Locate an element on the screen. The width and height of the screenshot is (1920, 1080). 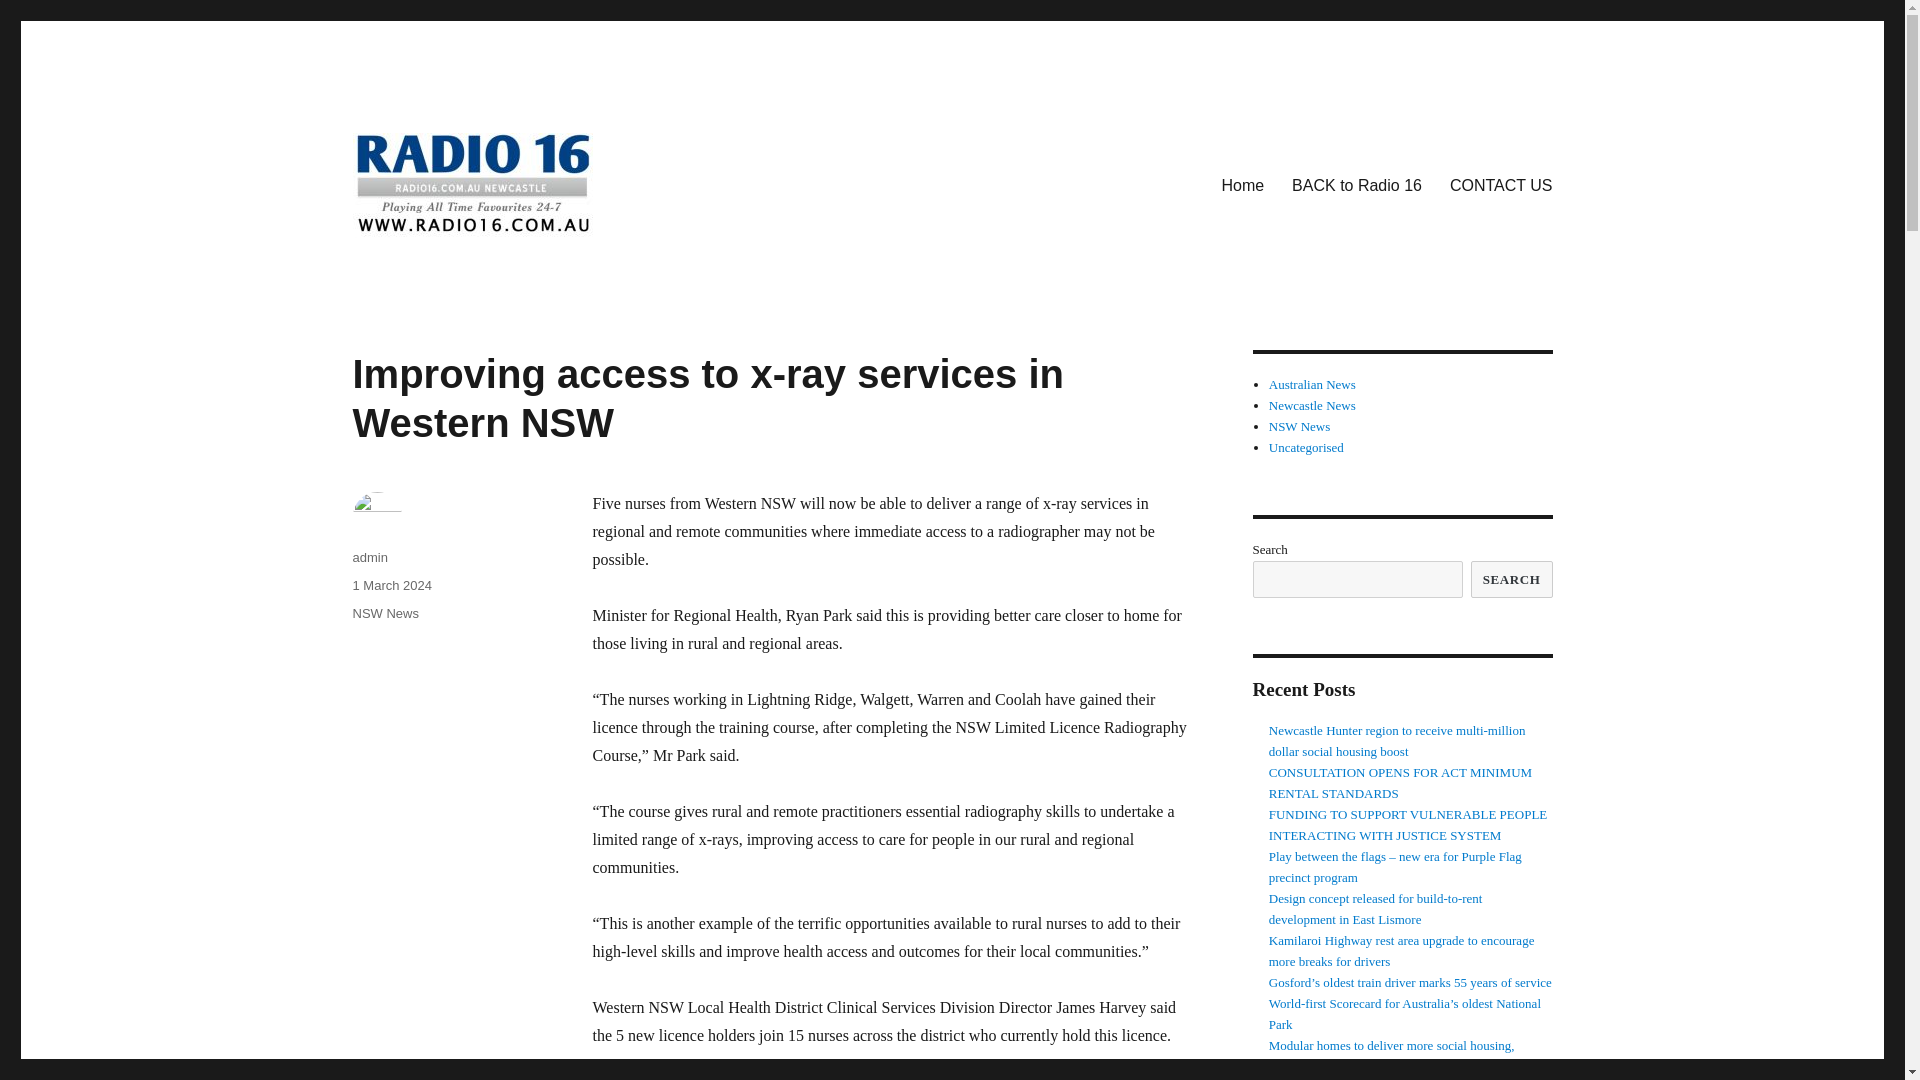
1 March 2024 is located at coordinates (392, 584).